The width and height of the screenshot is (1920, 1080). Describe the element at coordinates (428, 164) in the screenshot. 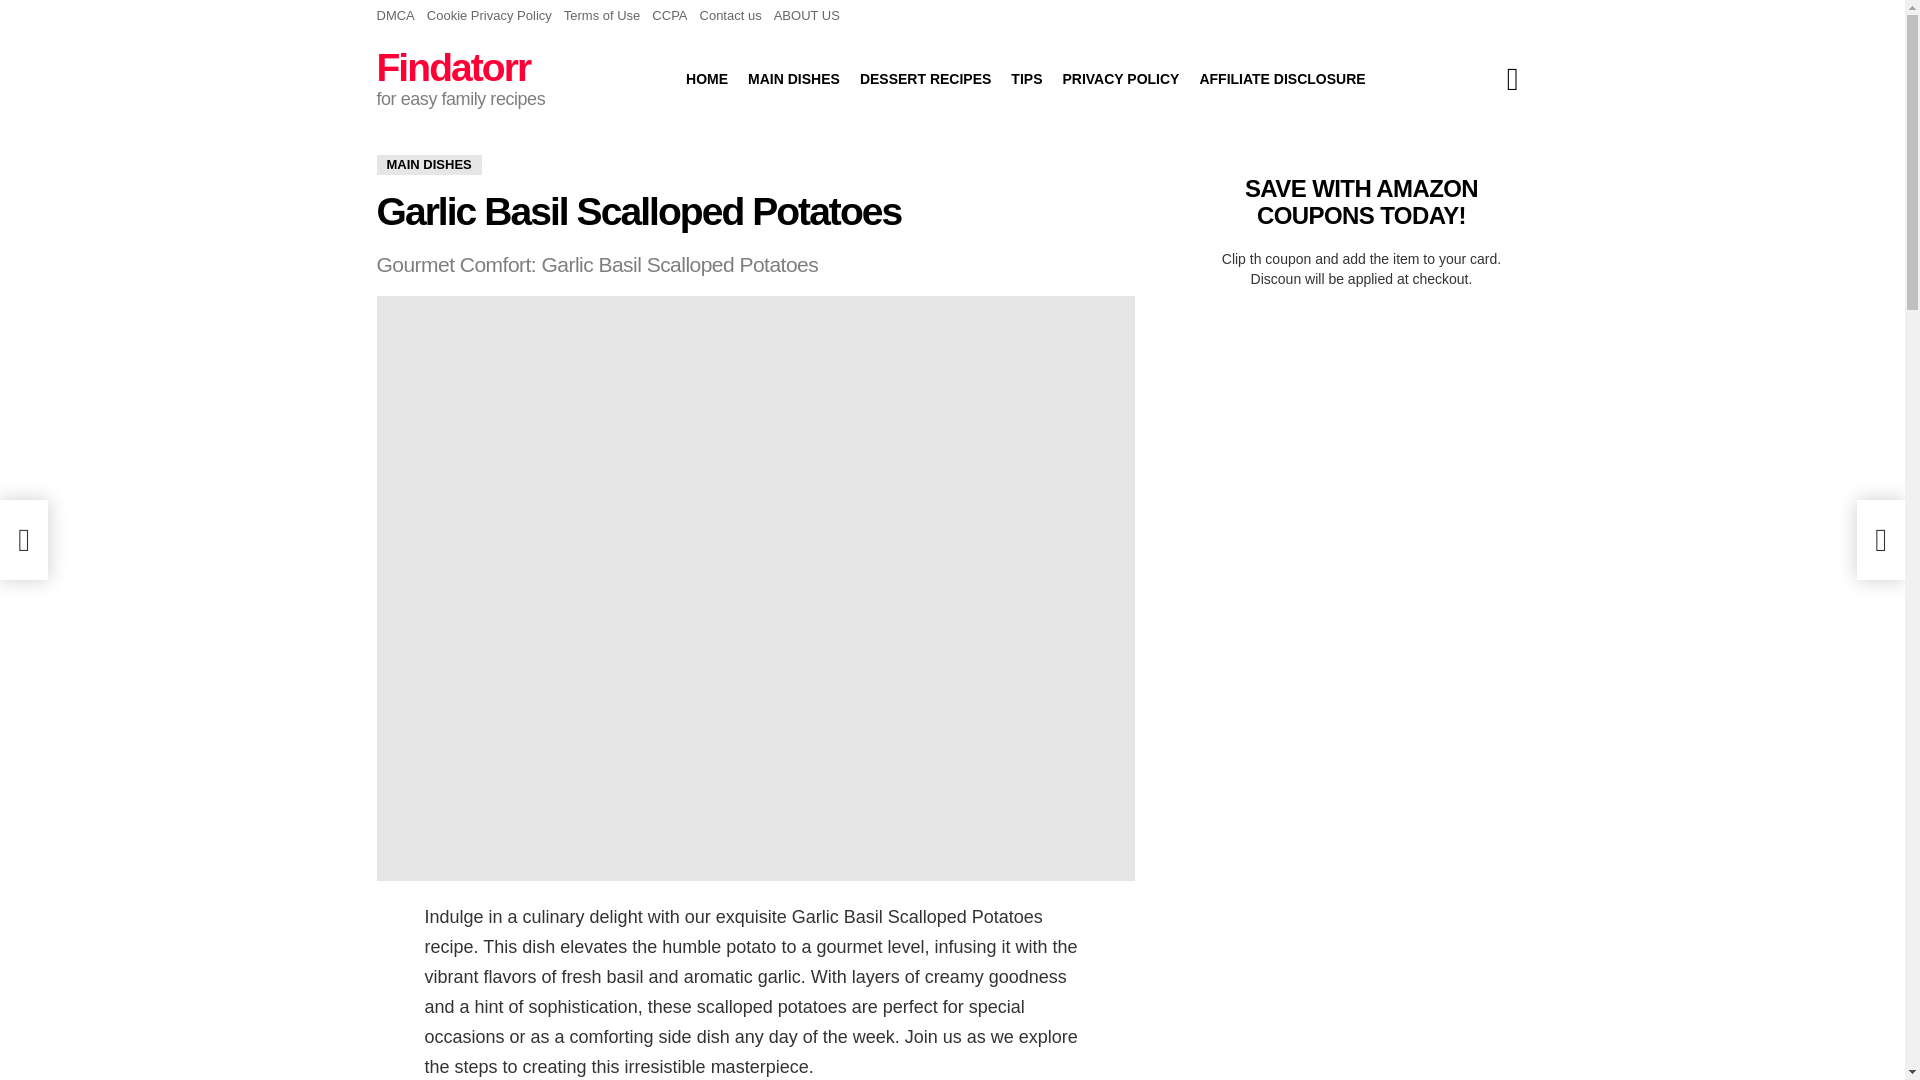

I see `MAIN DISHES` at that location.